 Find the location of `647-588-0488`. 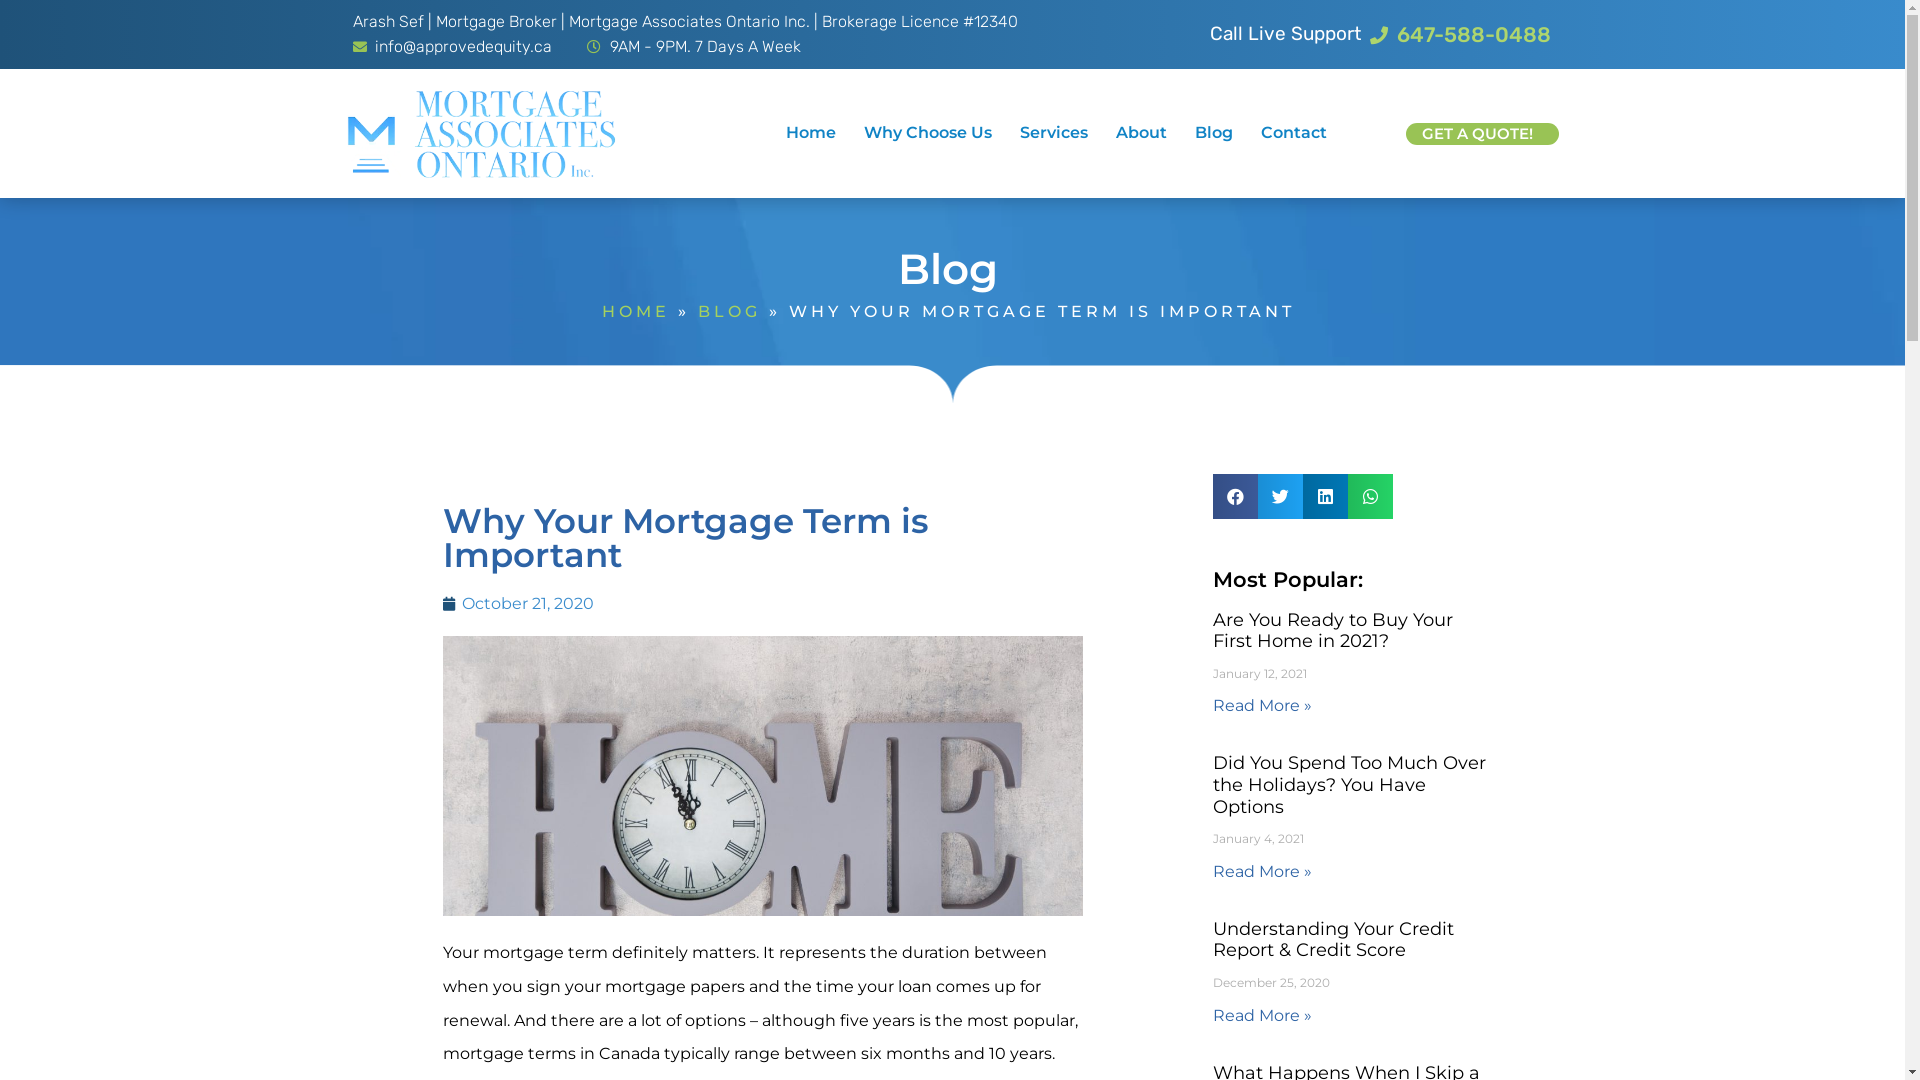

647-588-0488 is located at coordinates (1461, 35).